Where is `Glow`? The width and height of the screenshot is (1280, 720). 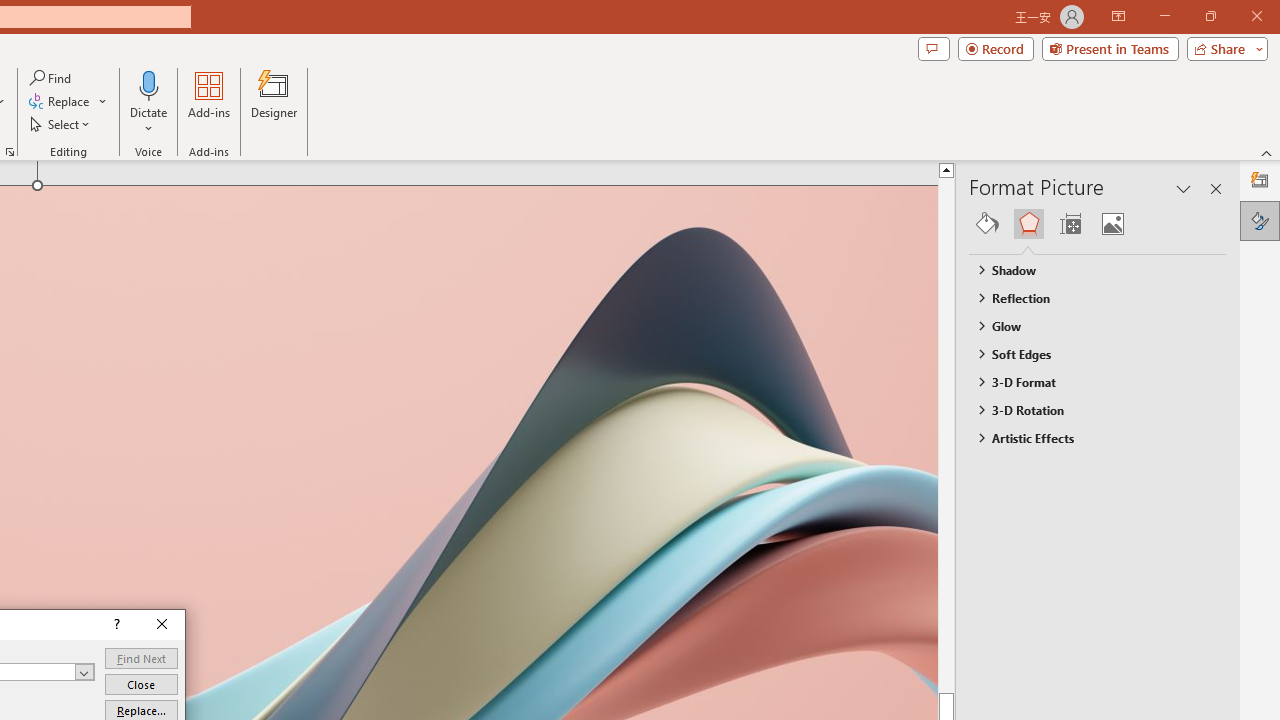 Glow is located at coordinates (1088, 325).